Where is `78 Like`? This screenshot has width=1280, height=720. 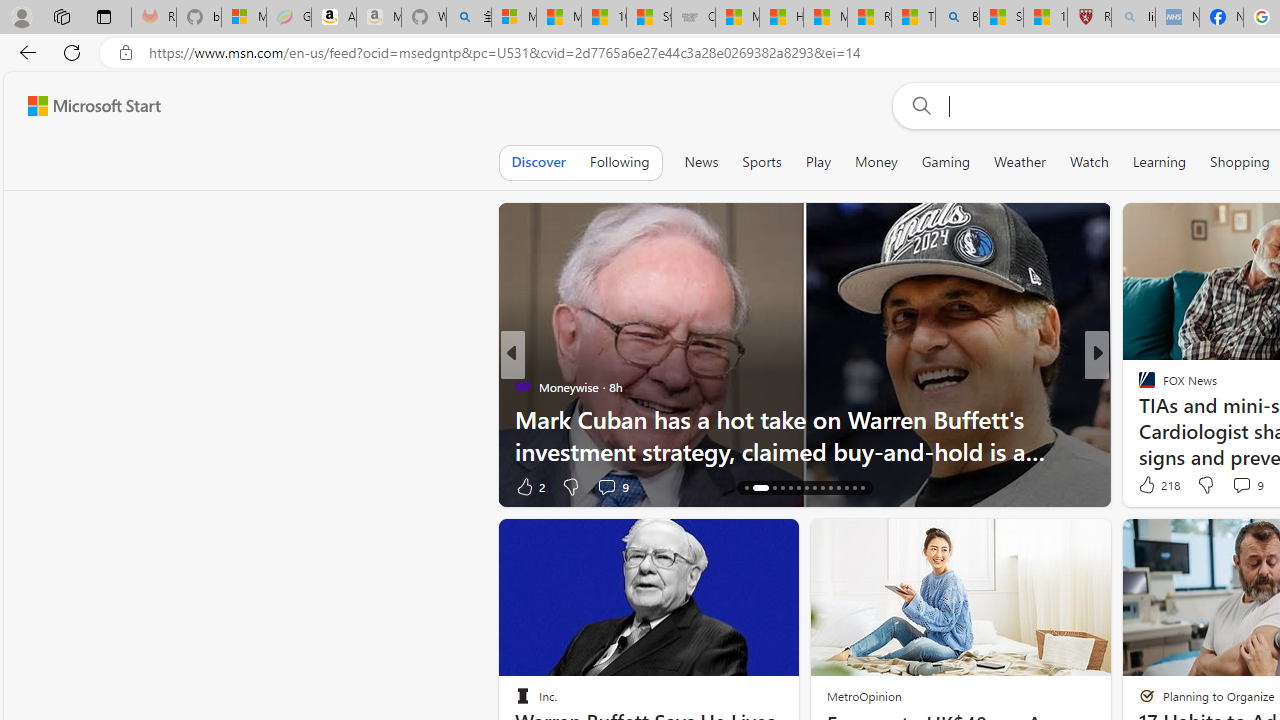 78 Like is located at coordinates (1149, 486).